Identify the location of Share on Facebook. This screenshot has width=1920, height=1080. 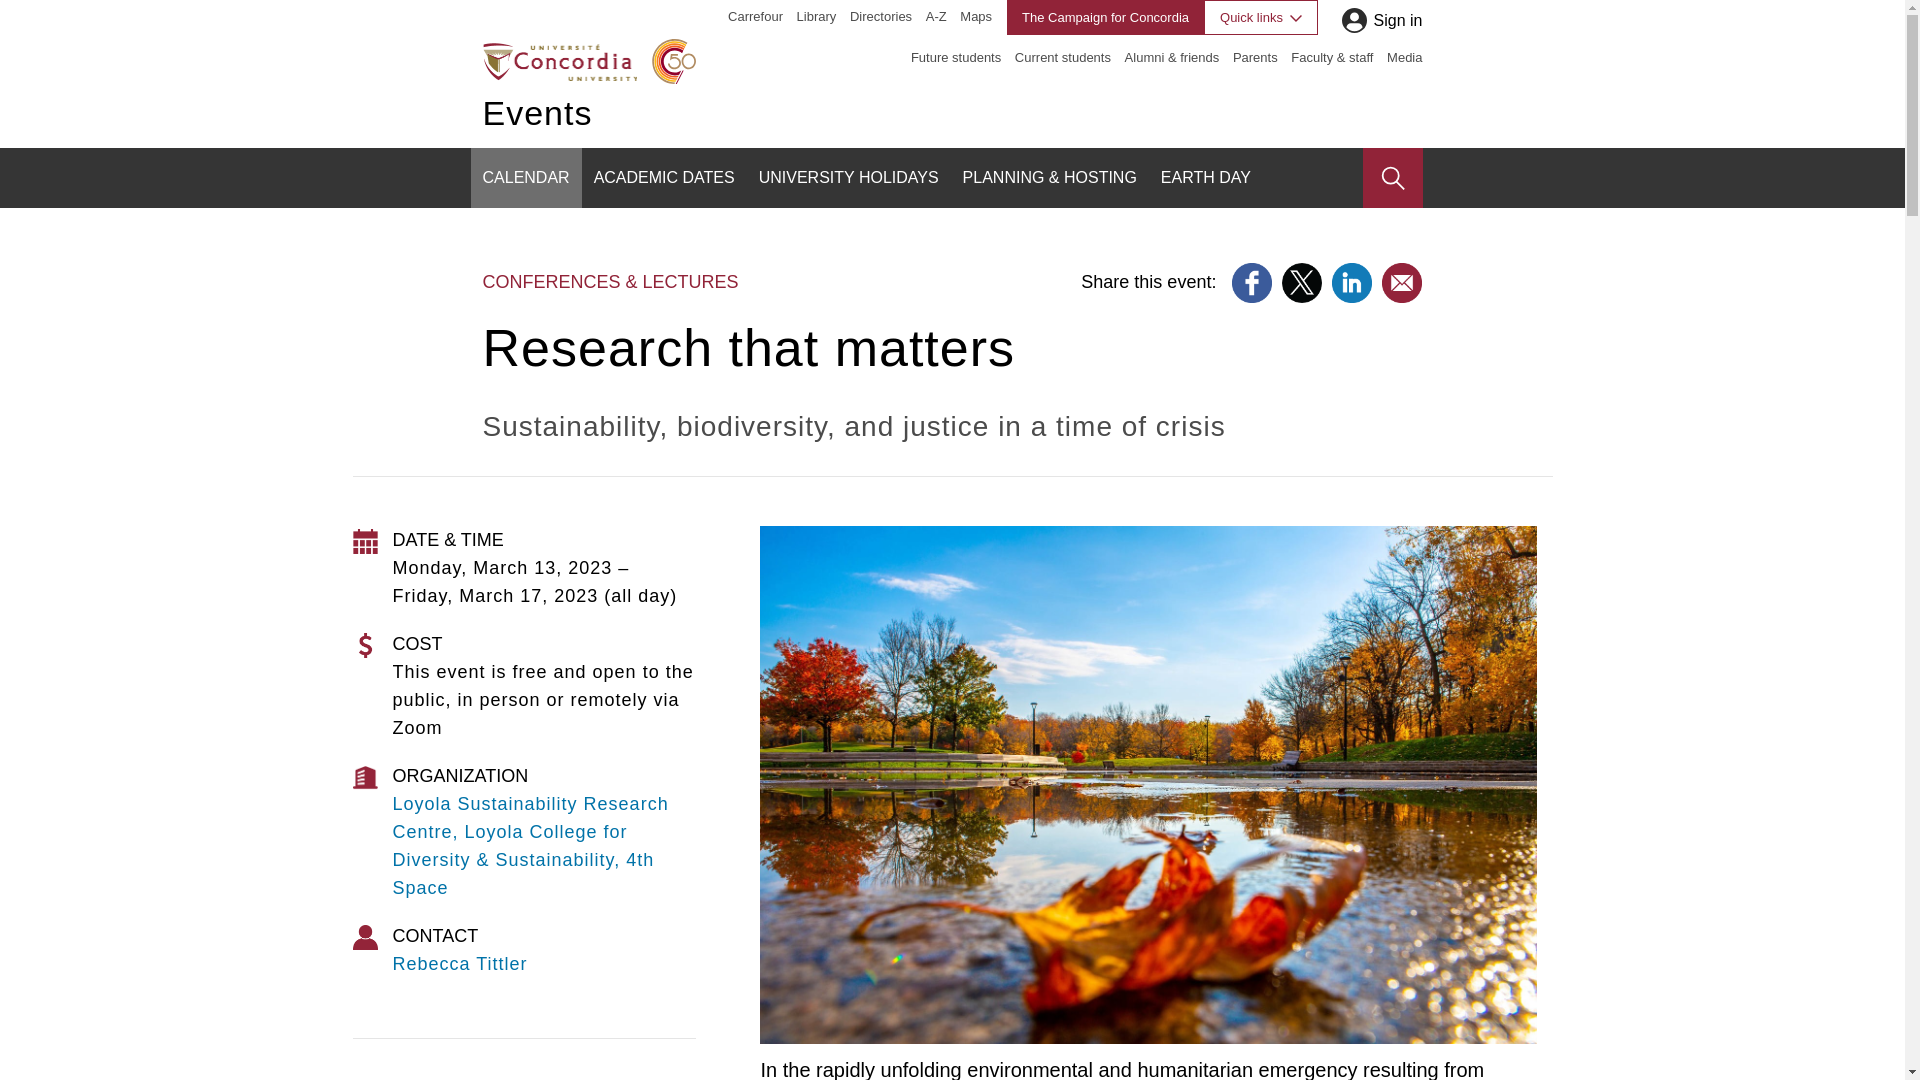
(1252, 283).